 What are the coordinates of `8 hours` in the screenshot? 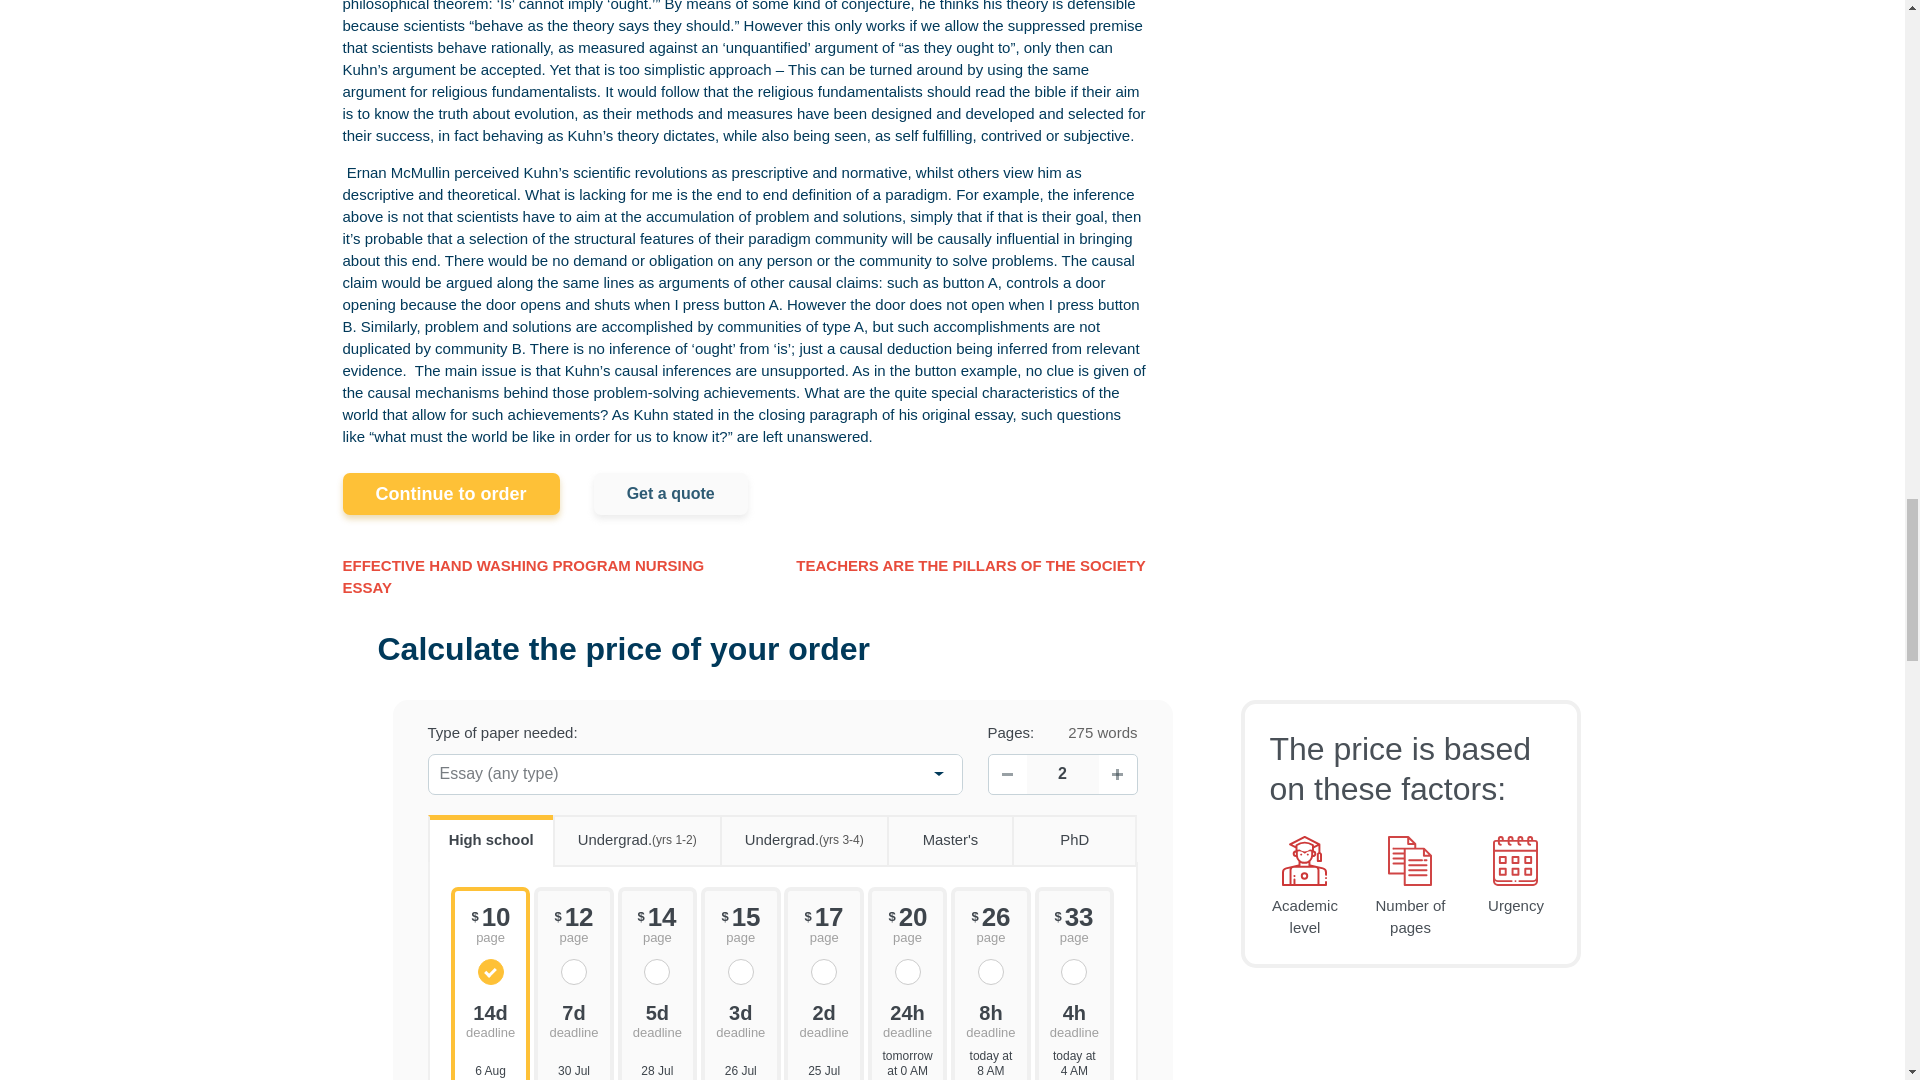 It's located at (990, 1019).